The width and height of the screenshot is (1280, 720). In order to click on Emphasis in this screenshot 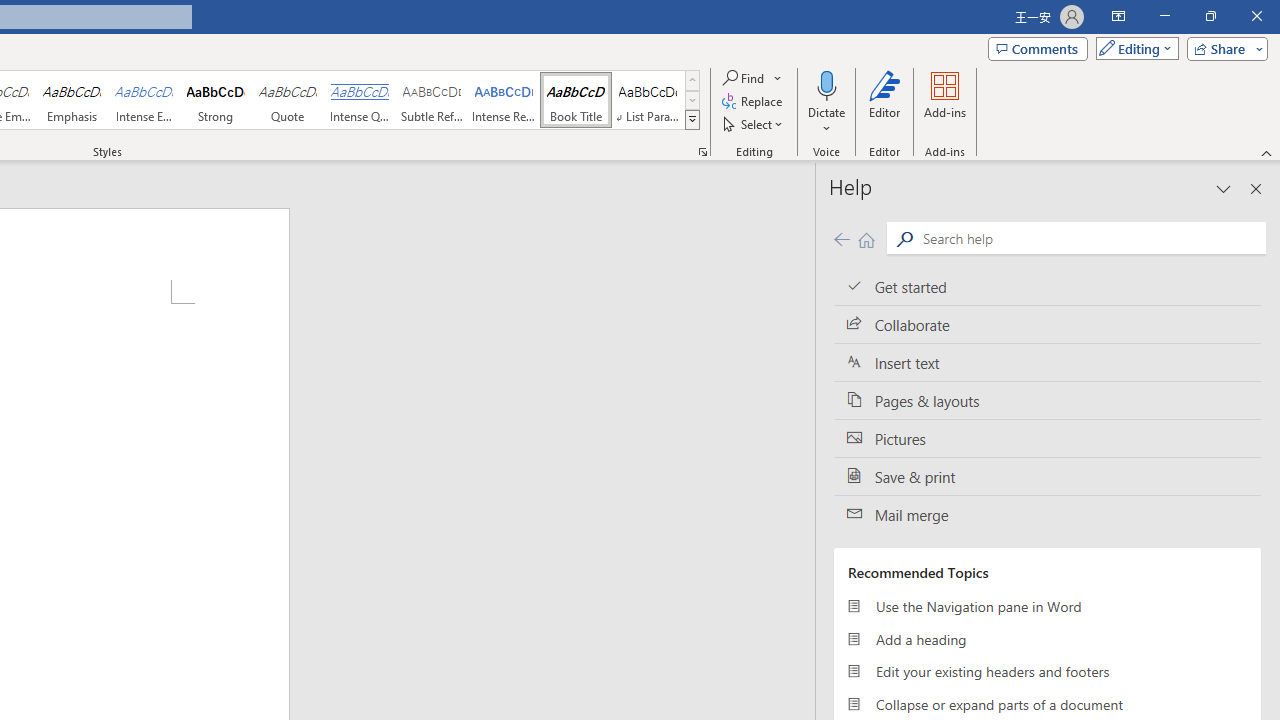, I will do `click(71, 100)`.